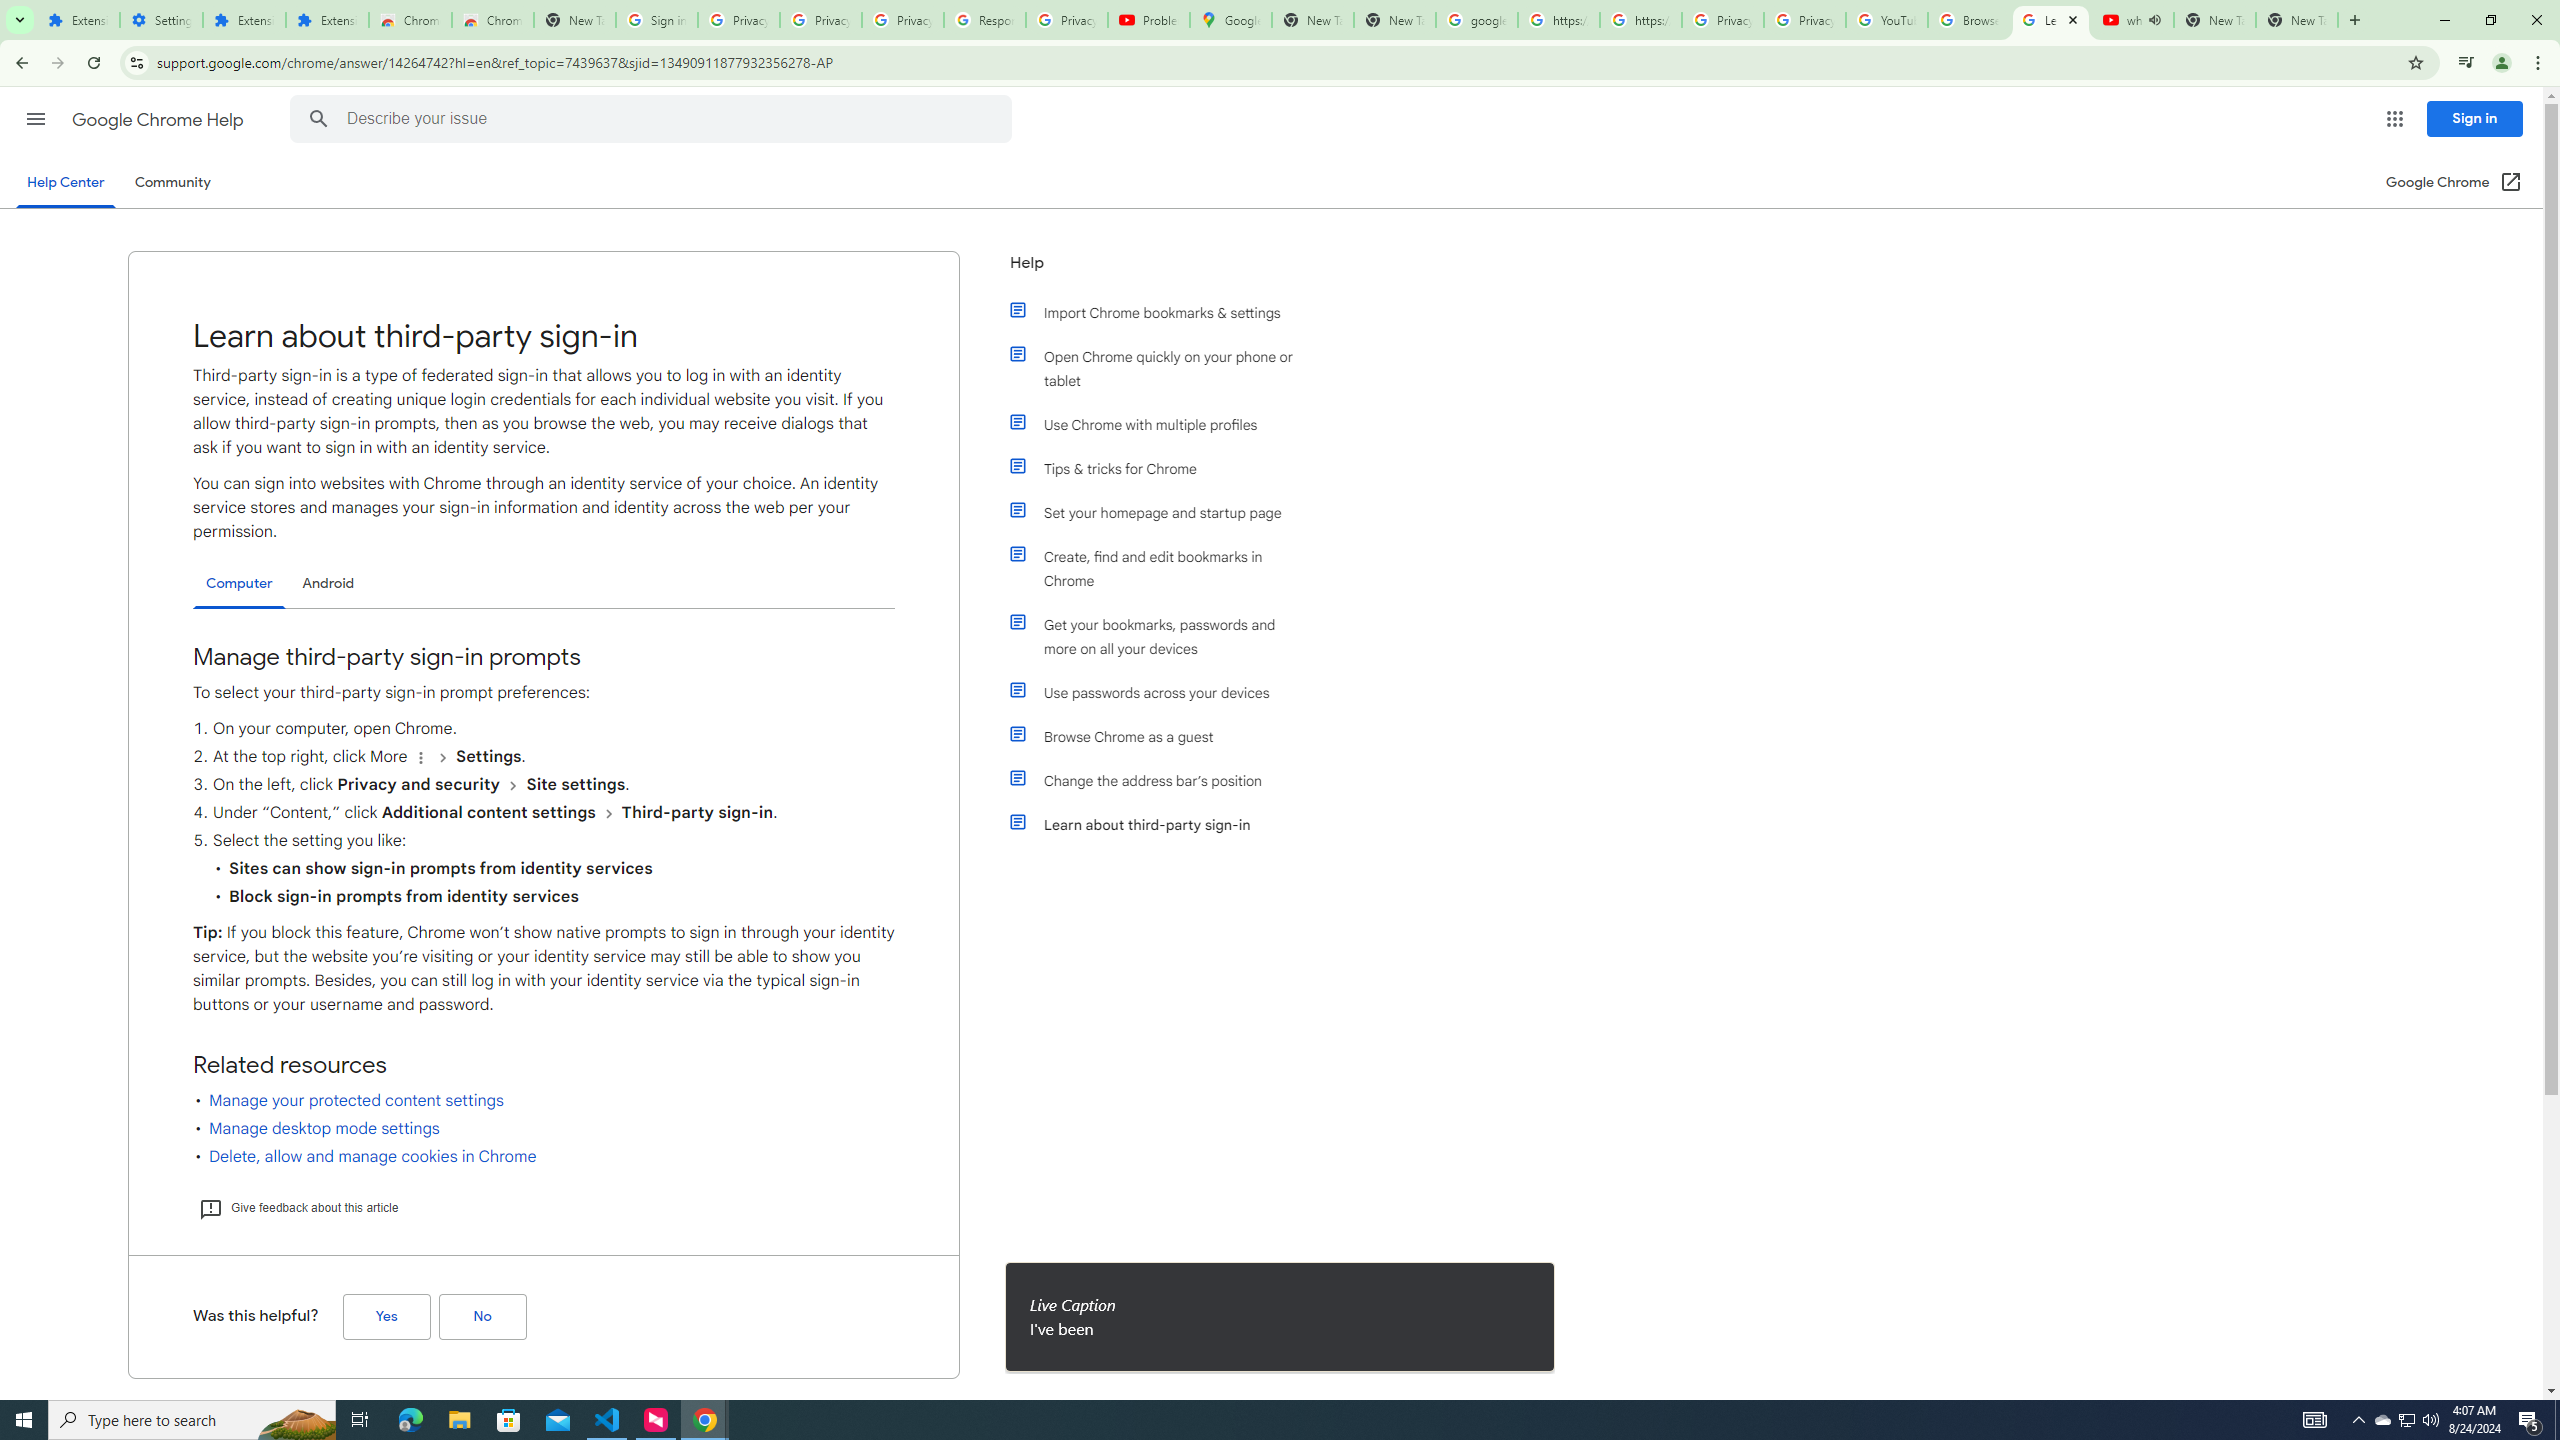 The height and width of the screenshot is (1440, 2560). Describe the element at coordinates (1163, 693) in the screenshot. I see `Use passwords across your devices` at that location.